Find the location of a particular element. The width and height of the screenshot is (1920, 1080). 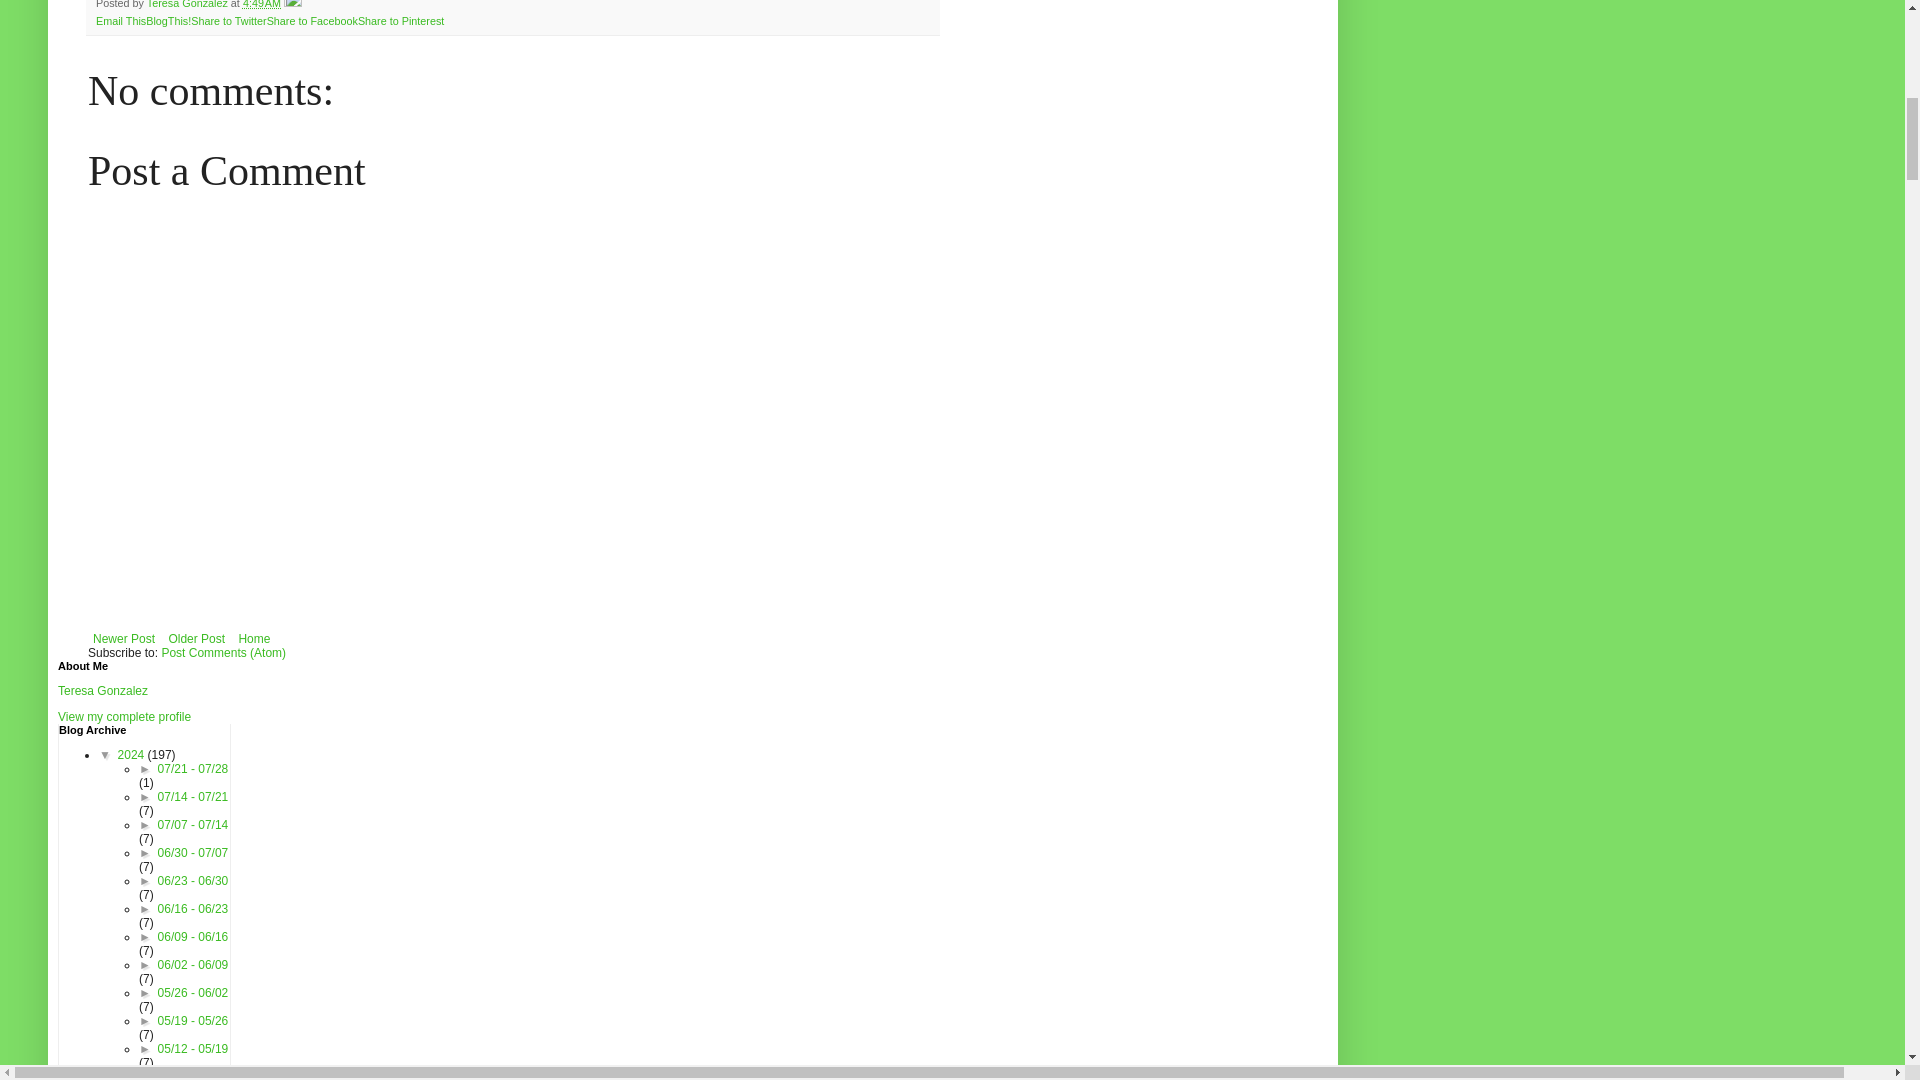

Edit Post is located at coordinates (292, 4).